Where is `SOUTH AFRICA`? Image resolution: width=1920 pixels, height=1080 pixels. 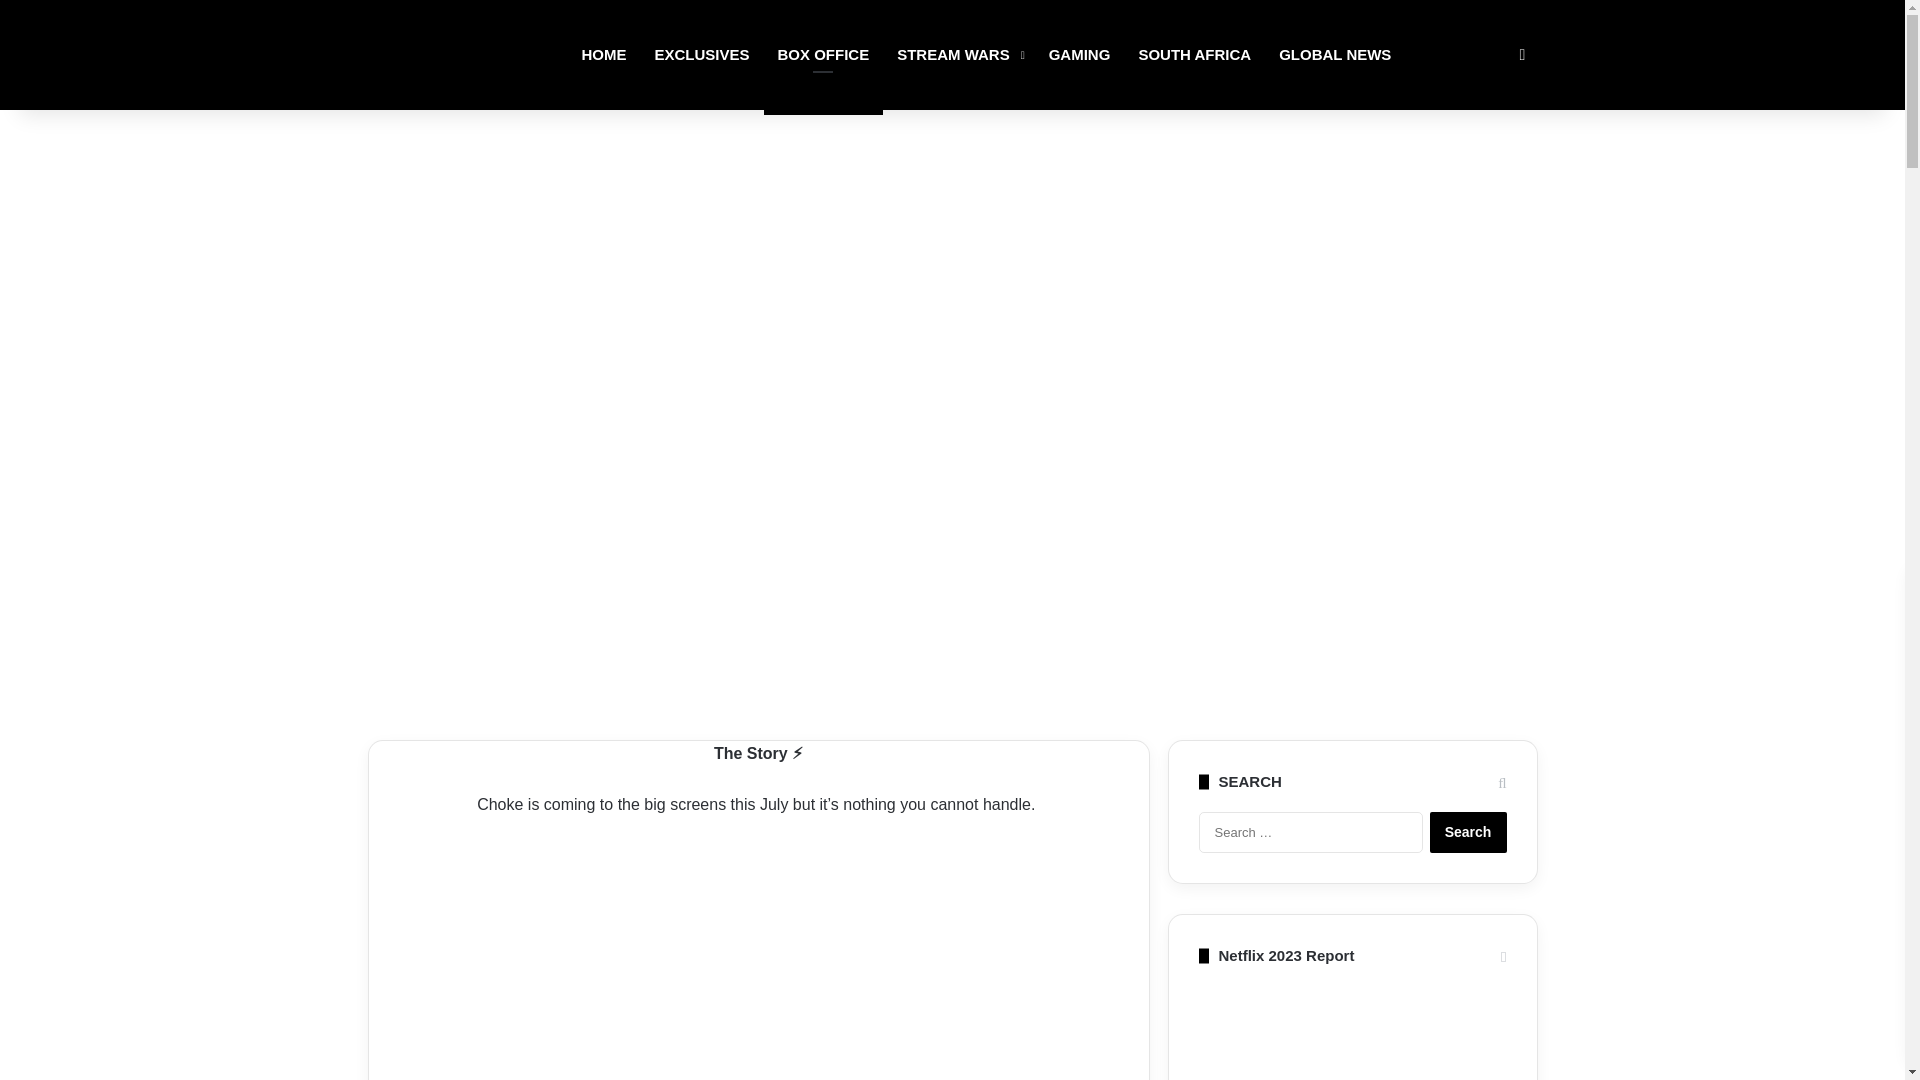 SOUTH AFRICA is located at coordinates (1194, 55).